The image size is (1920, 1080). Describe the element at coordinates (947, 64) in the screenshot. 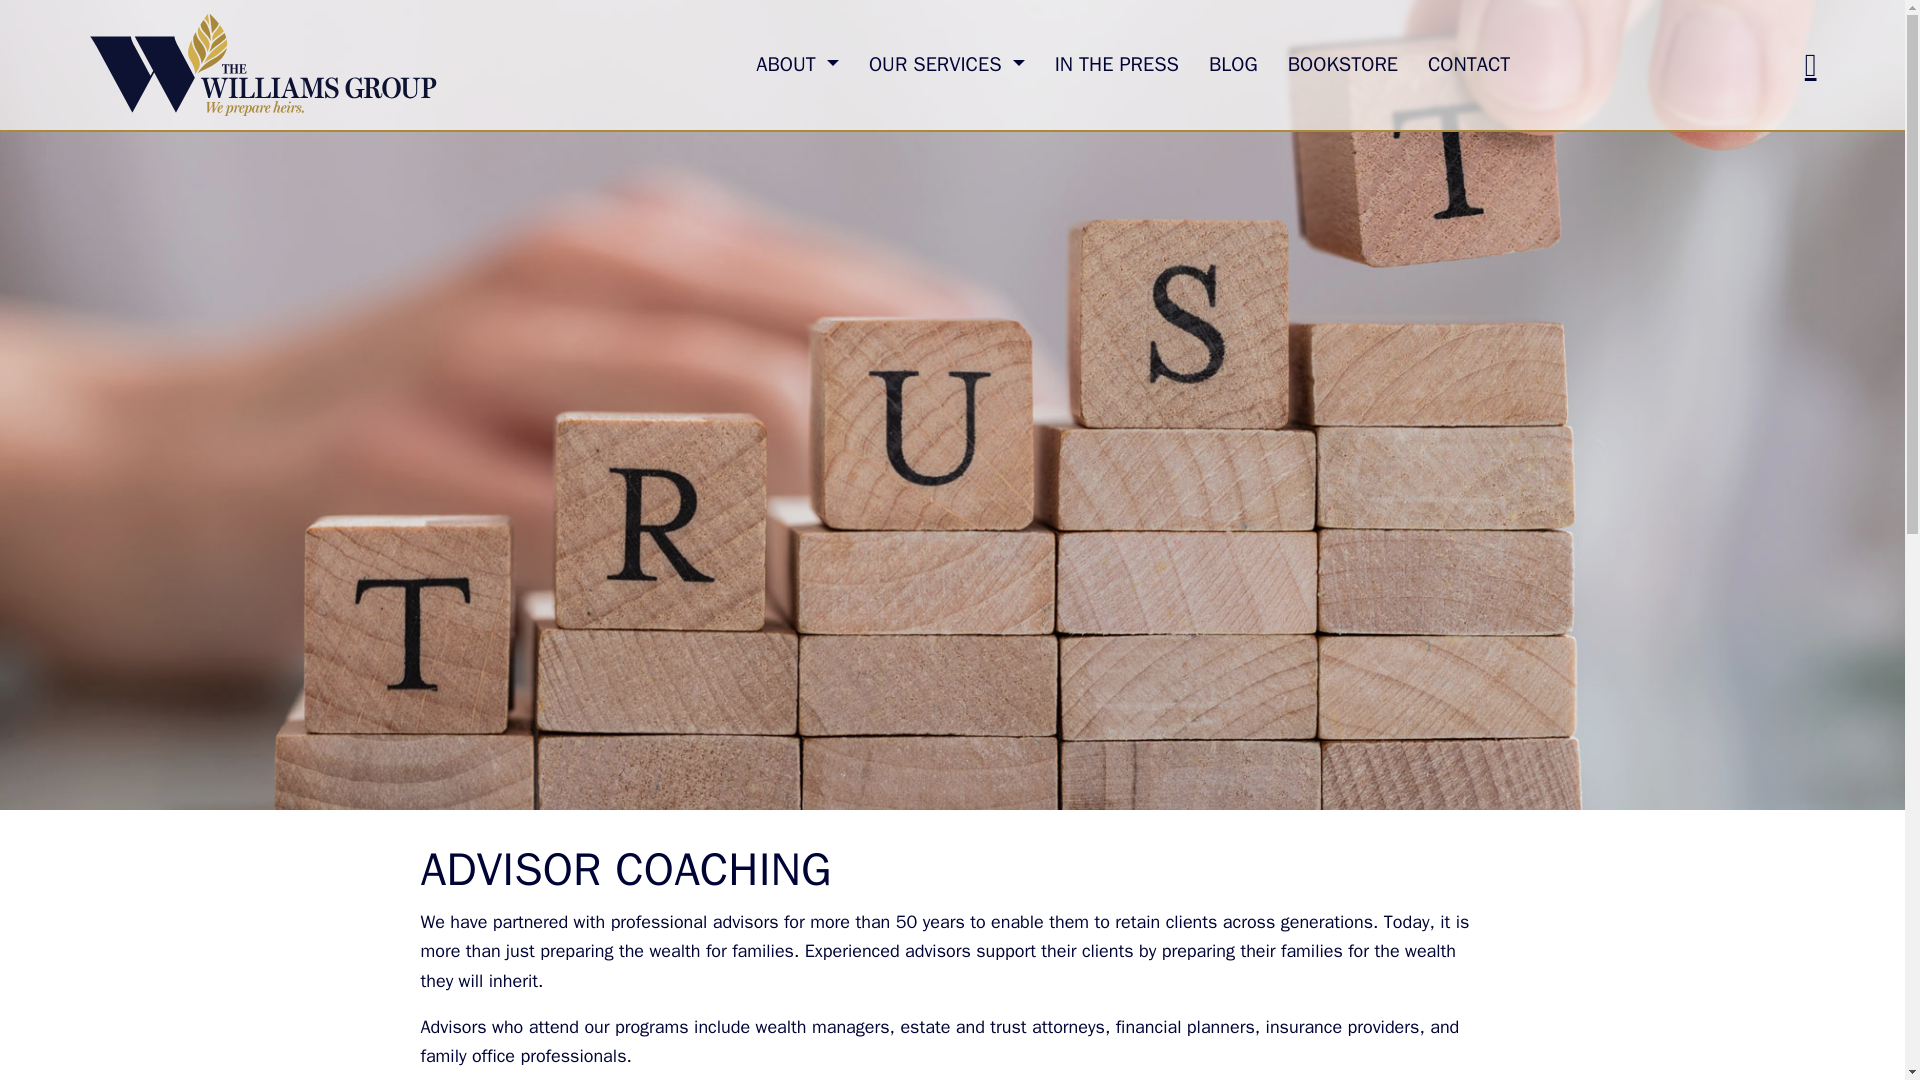

I see `Our Services` at that location.